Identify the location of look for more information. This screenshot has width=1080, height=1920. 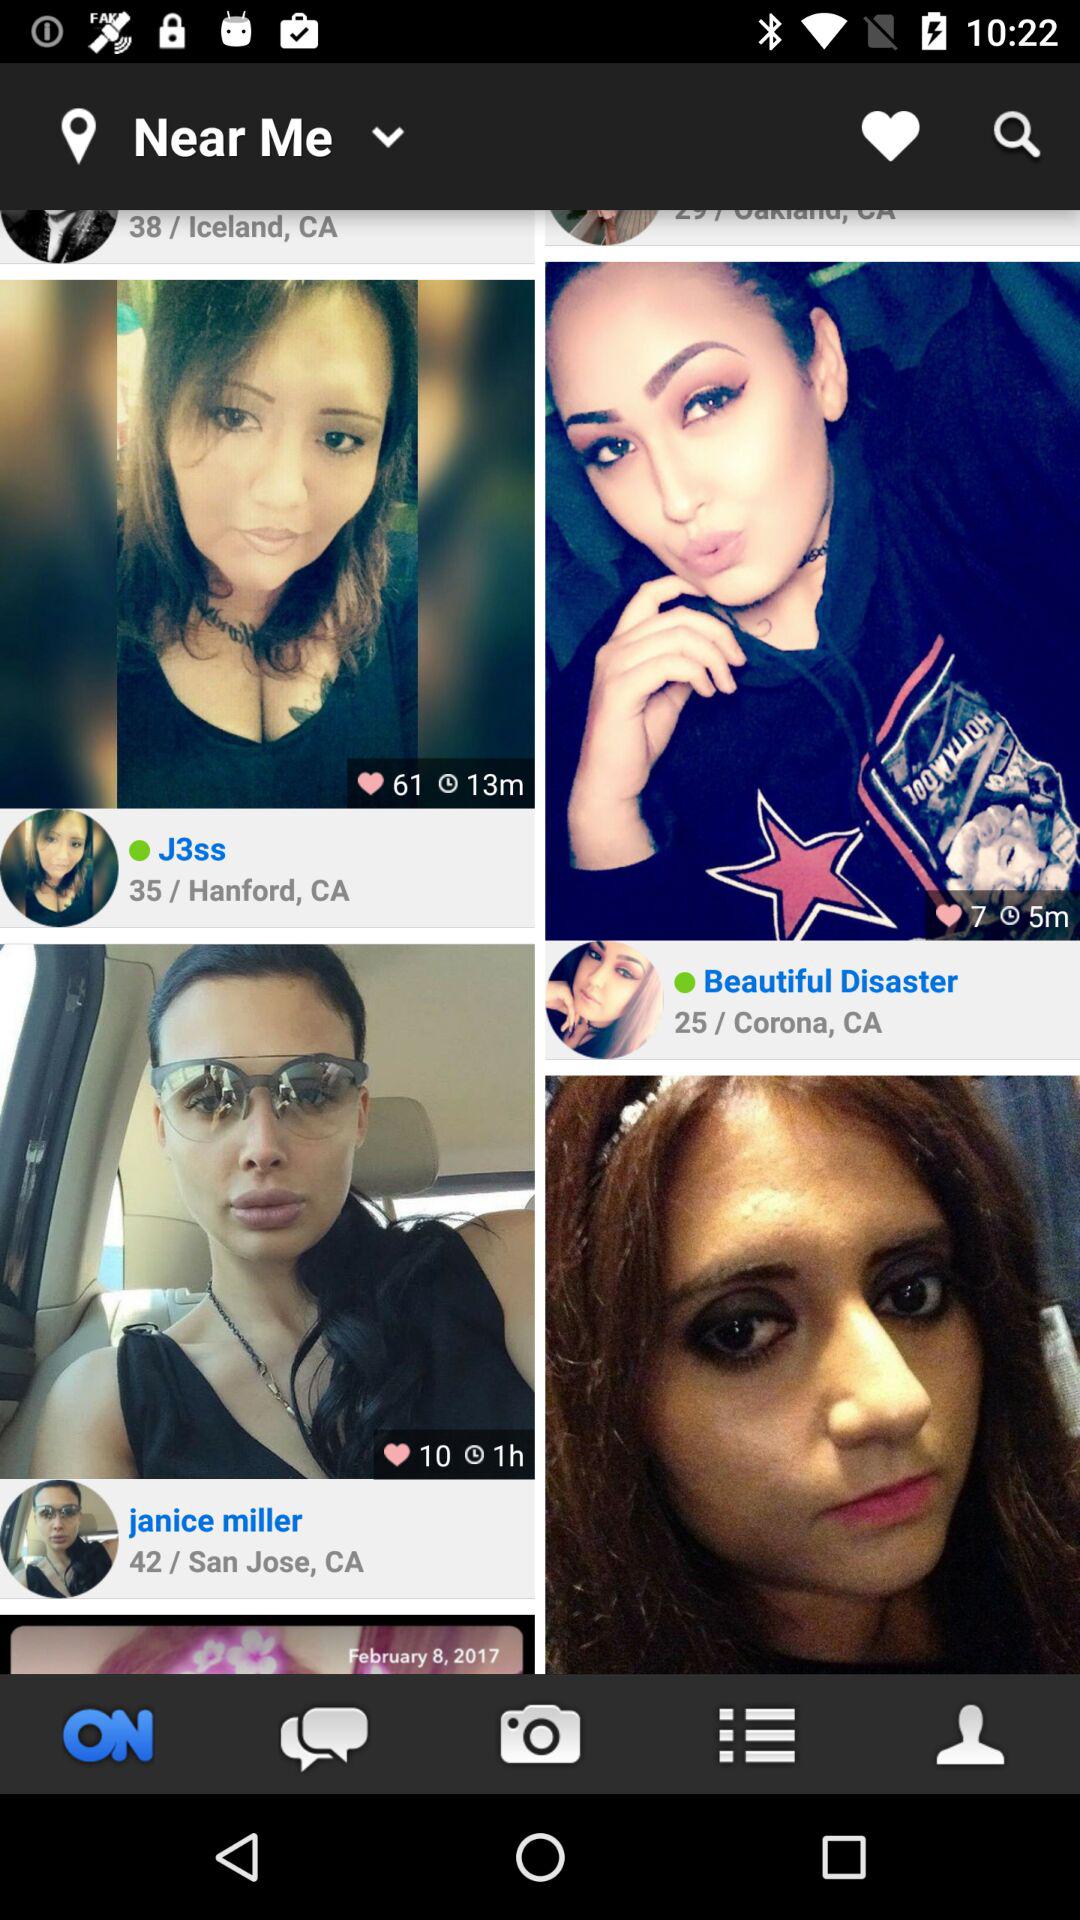
(756, 1734).